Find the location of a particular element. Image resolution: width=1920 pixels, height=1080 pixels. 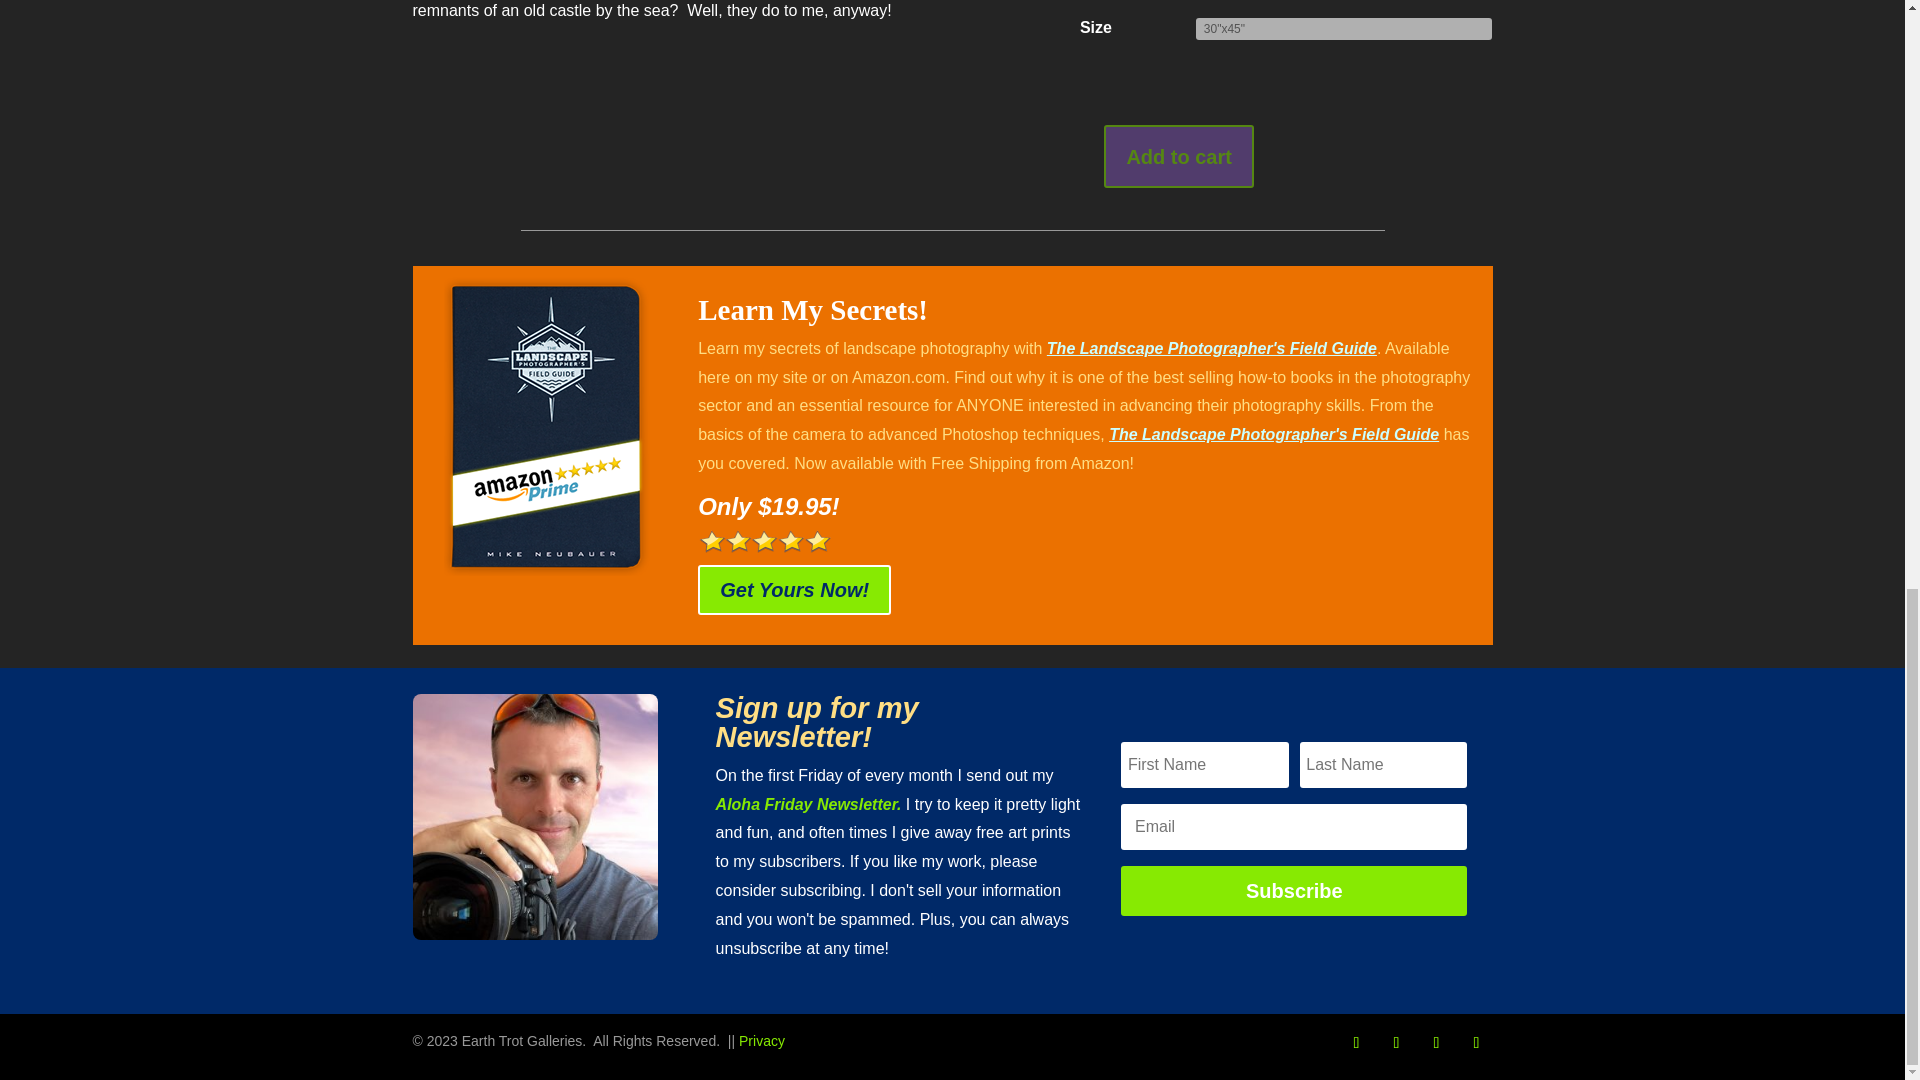

The Landscape Photographer's Field Guide is located at coordinates (1274, 434).